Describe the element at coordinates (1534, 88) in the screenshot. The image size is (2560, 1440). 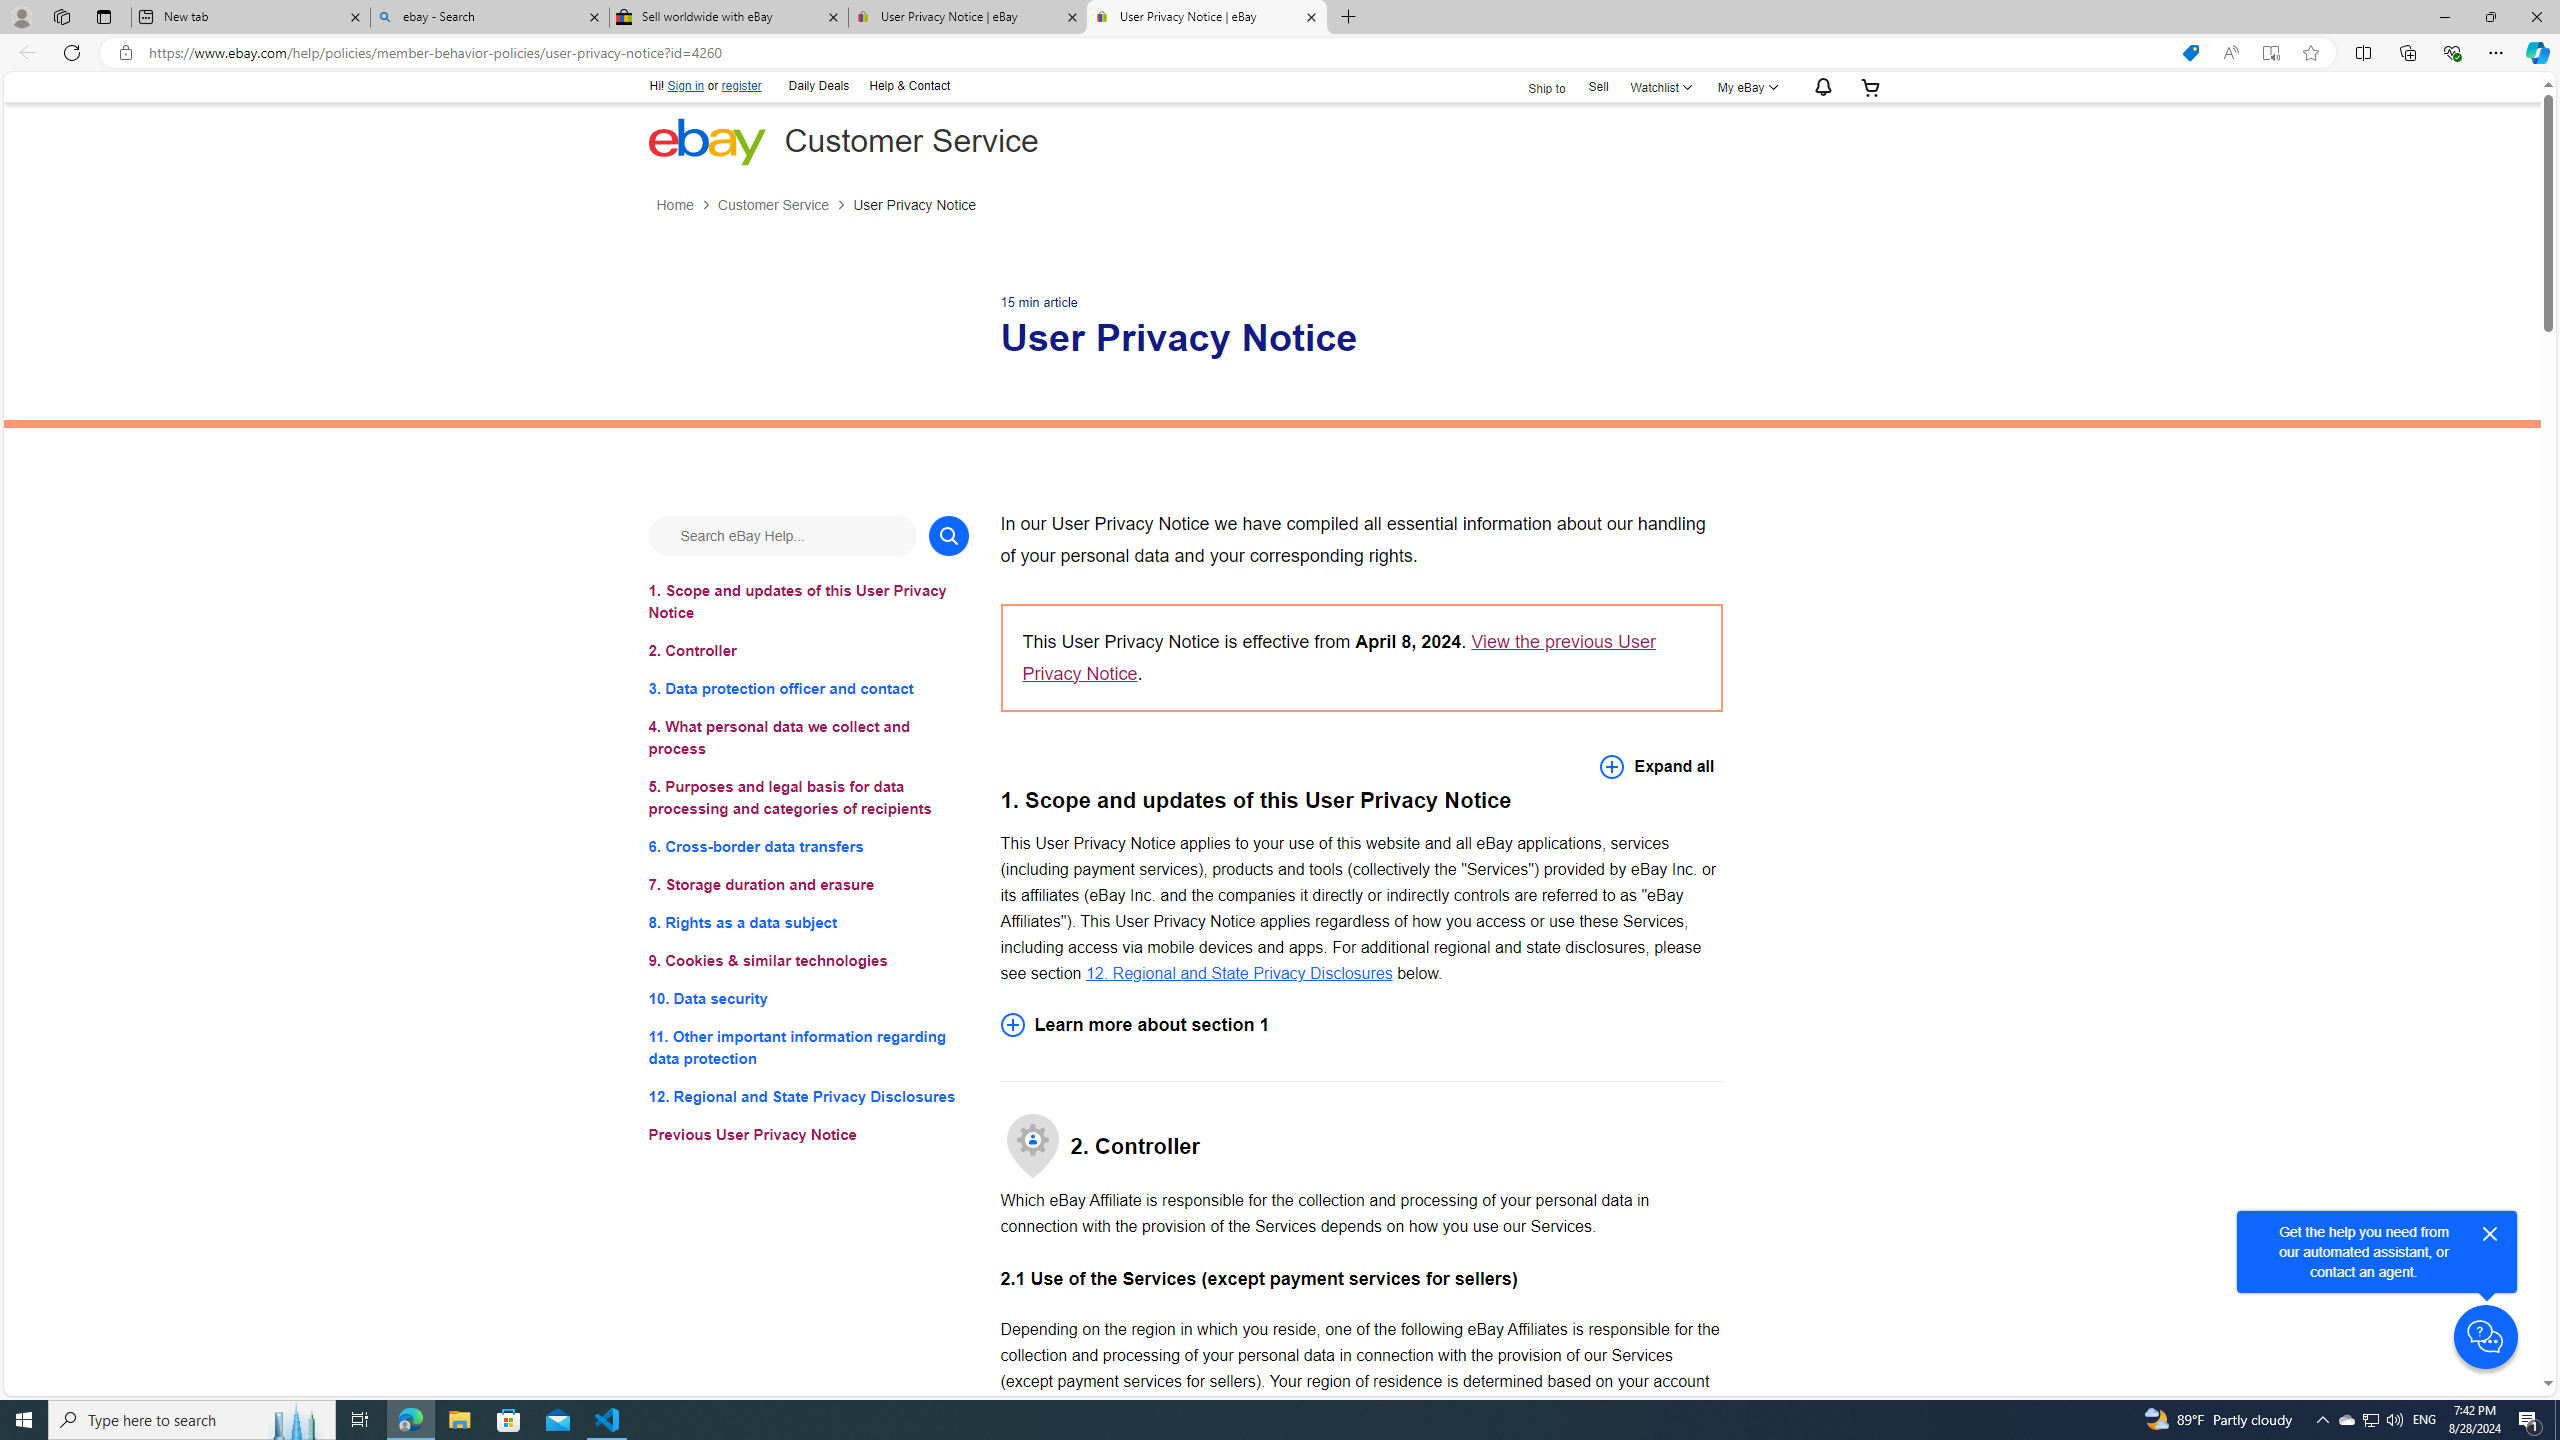
I see `Ship to` at that location.